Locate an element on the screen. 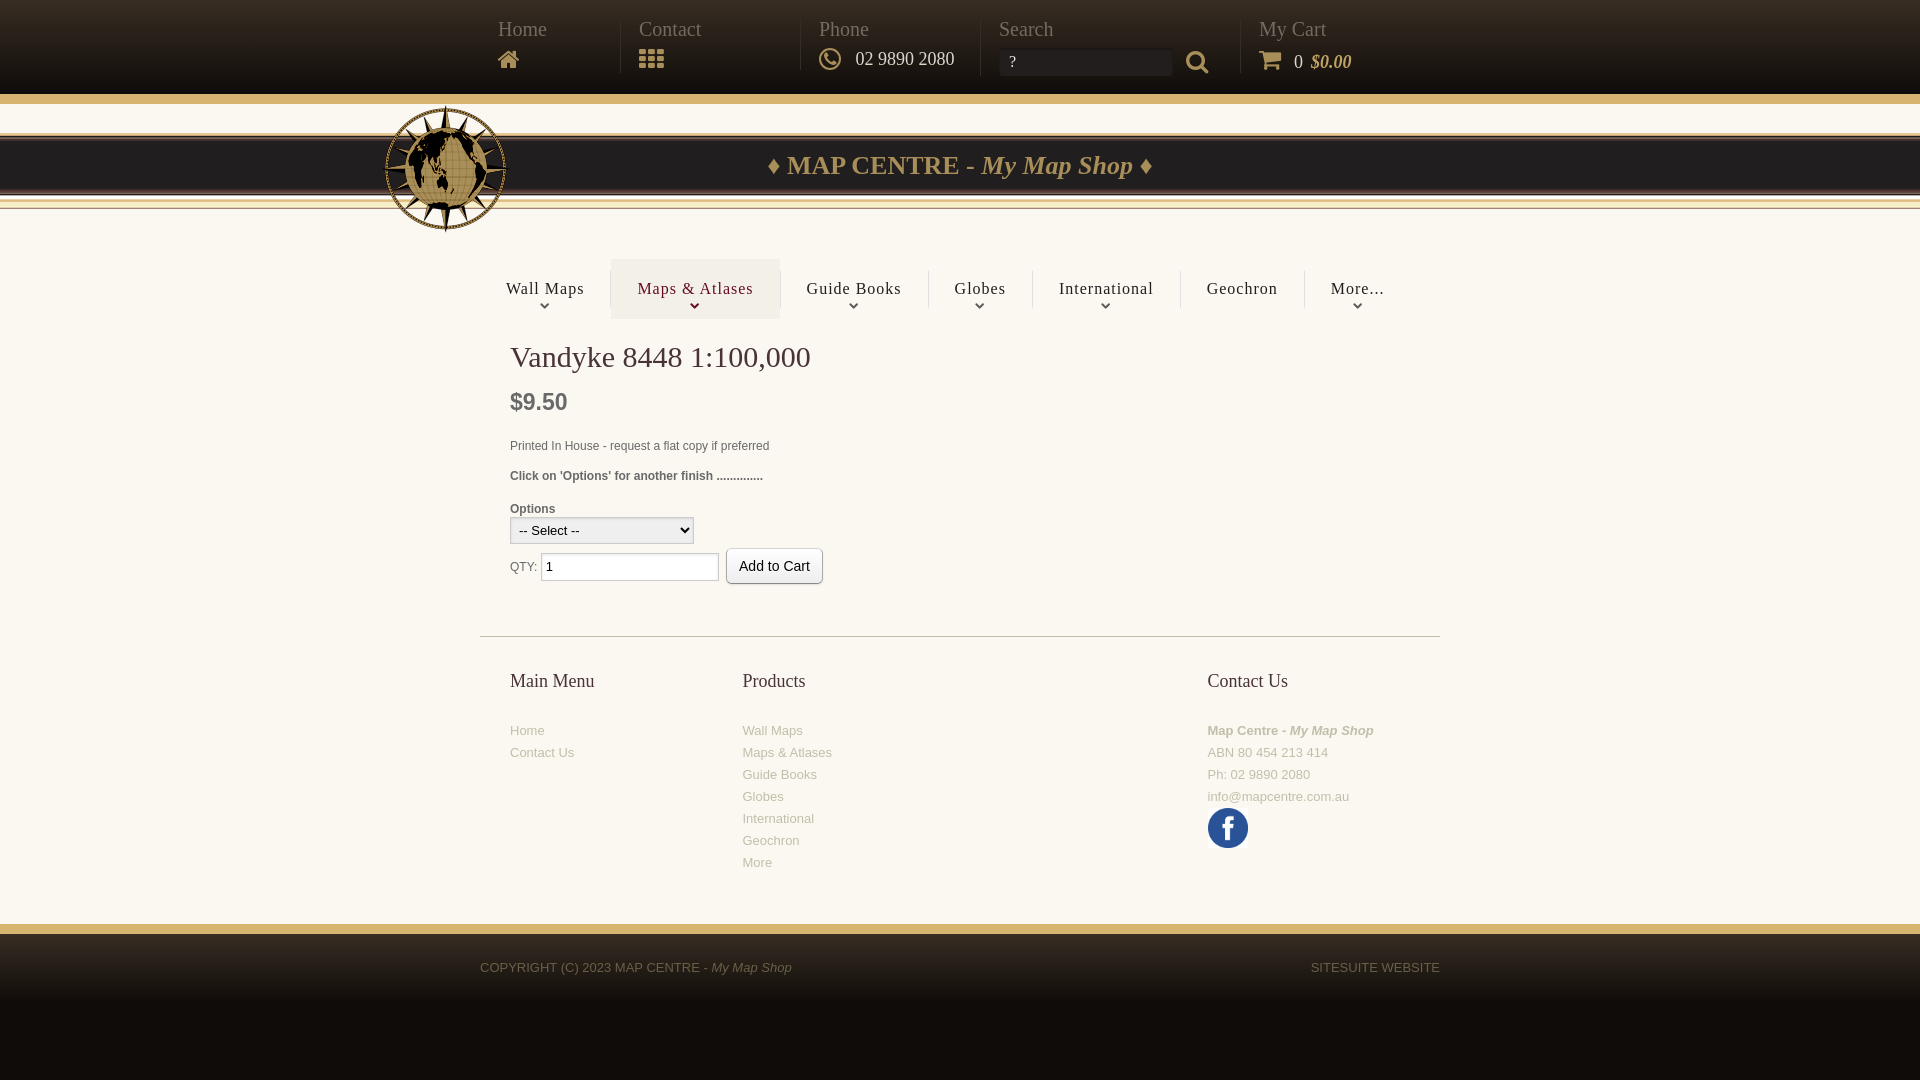  info@mapcentre.com.au is located at coordinates (1279, 796).